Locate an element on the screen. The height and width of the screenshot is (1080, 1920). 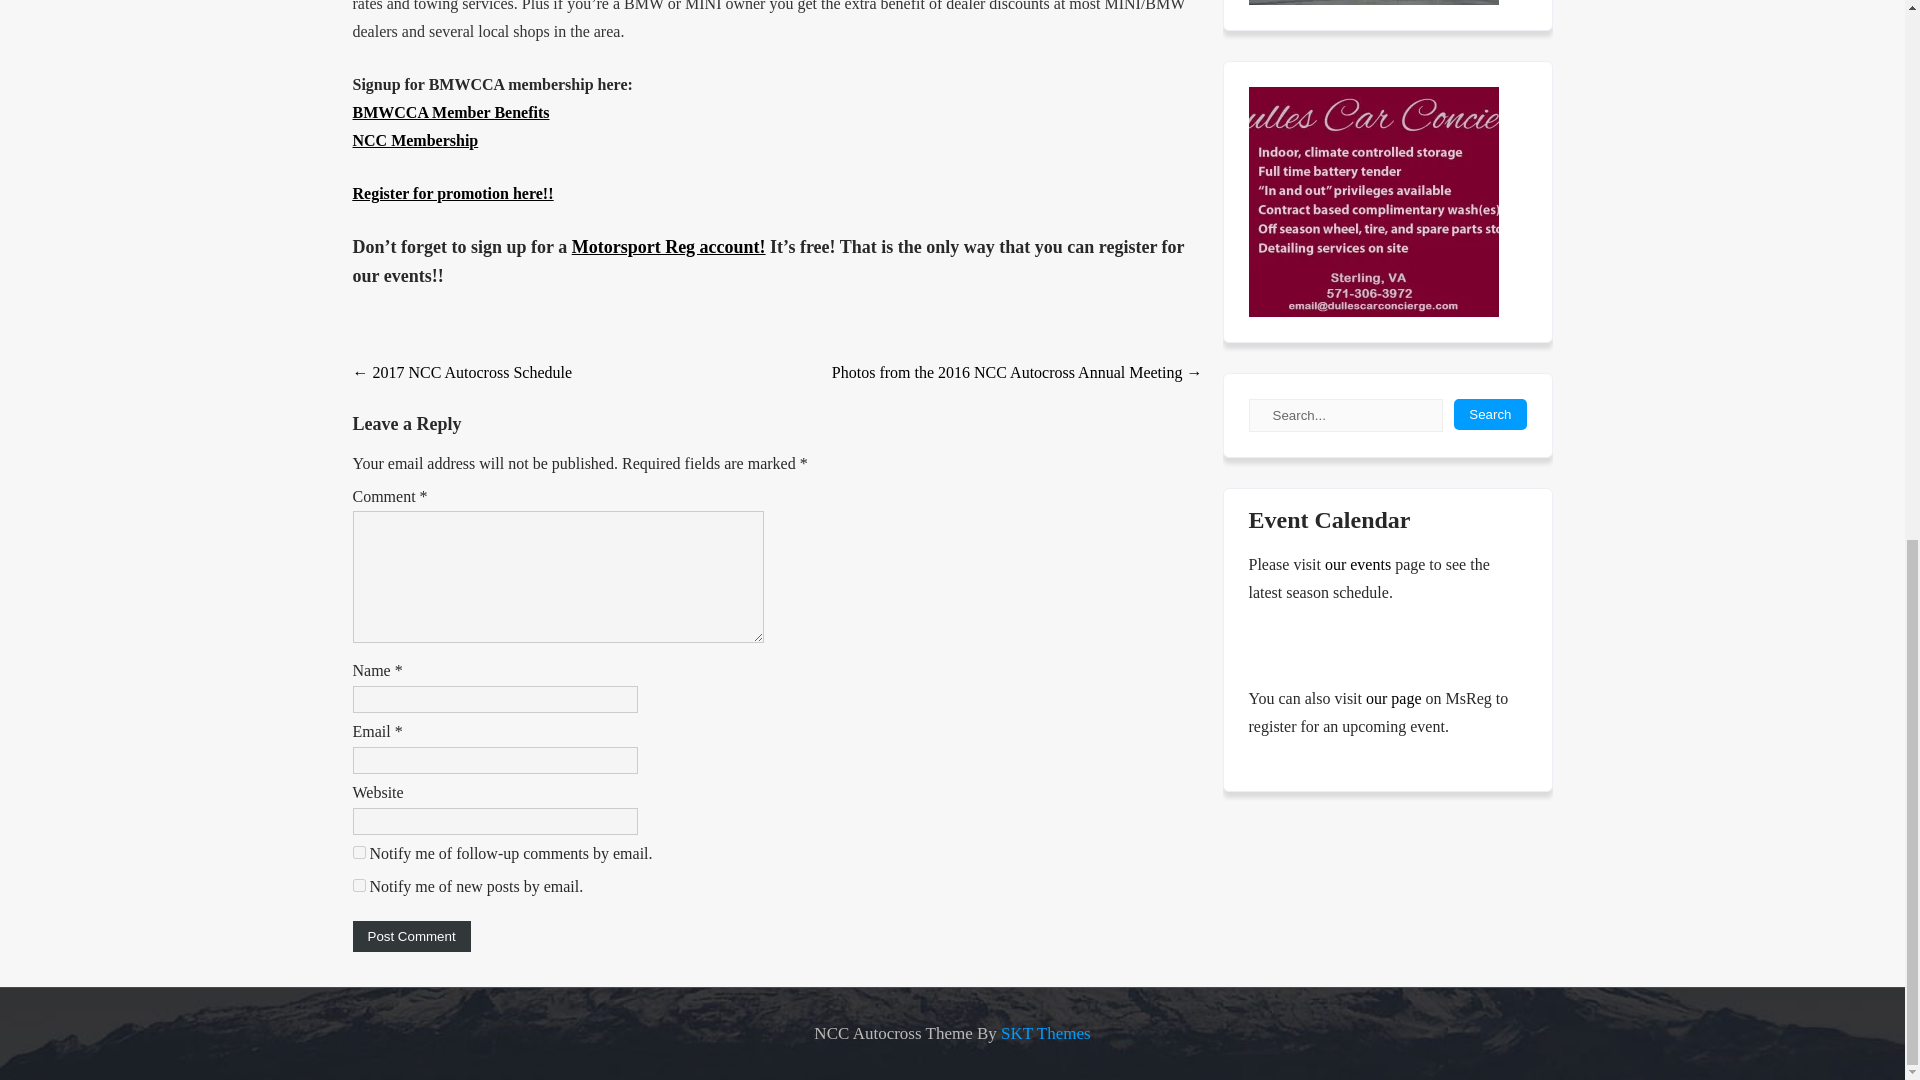
Dulles Car Concierge is located at coordinates (1372, 202).